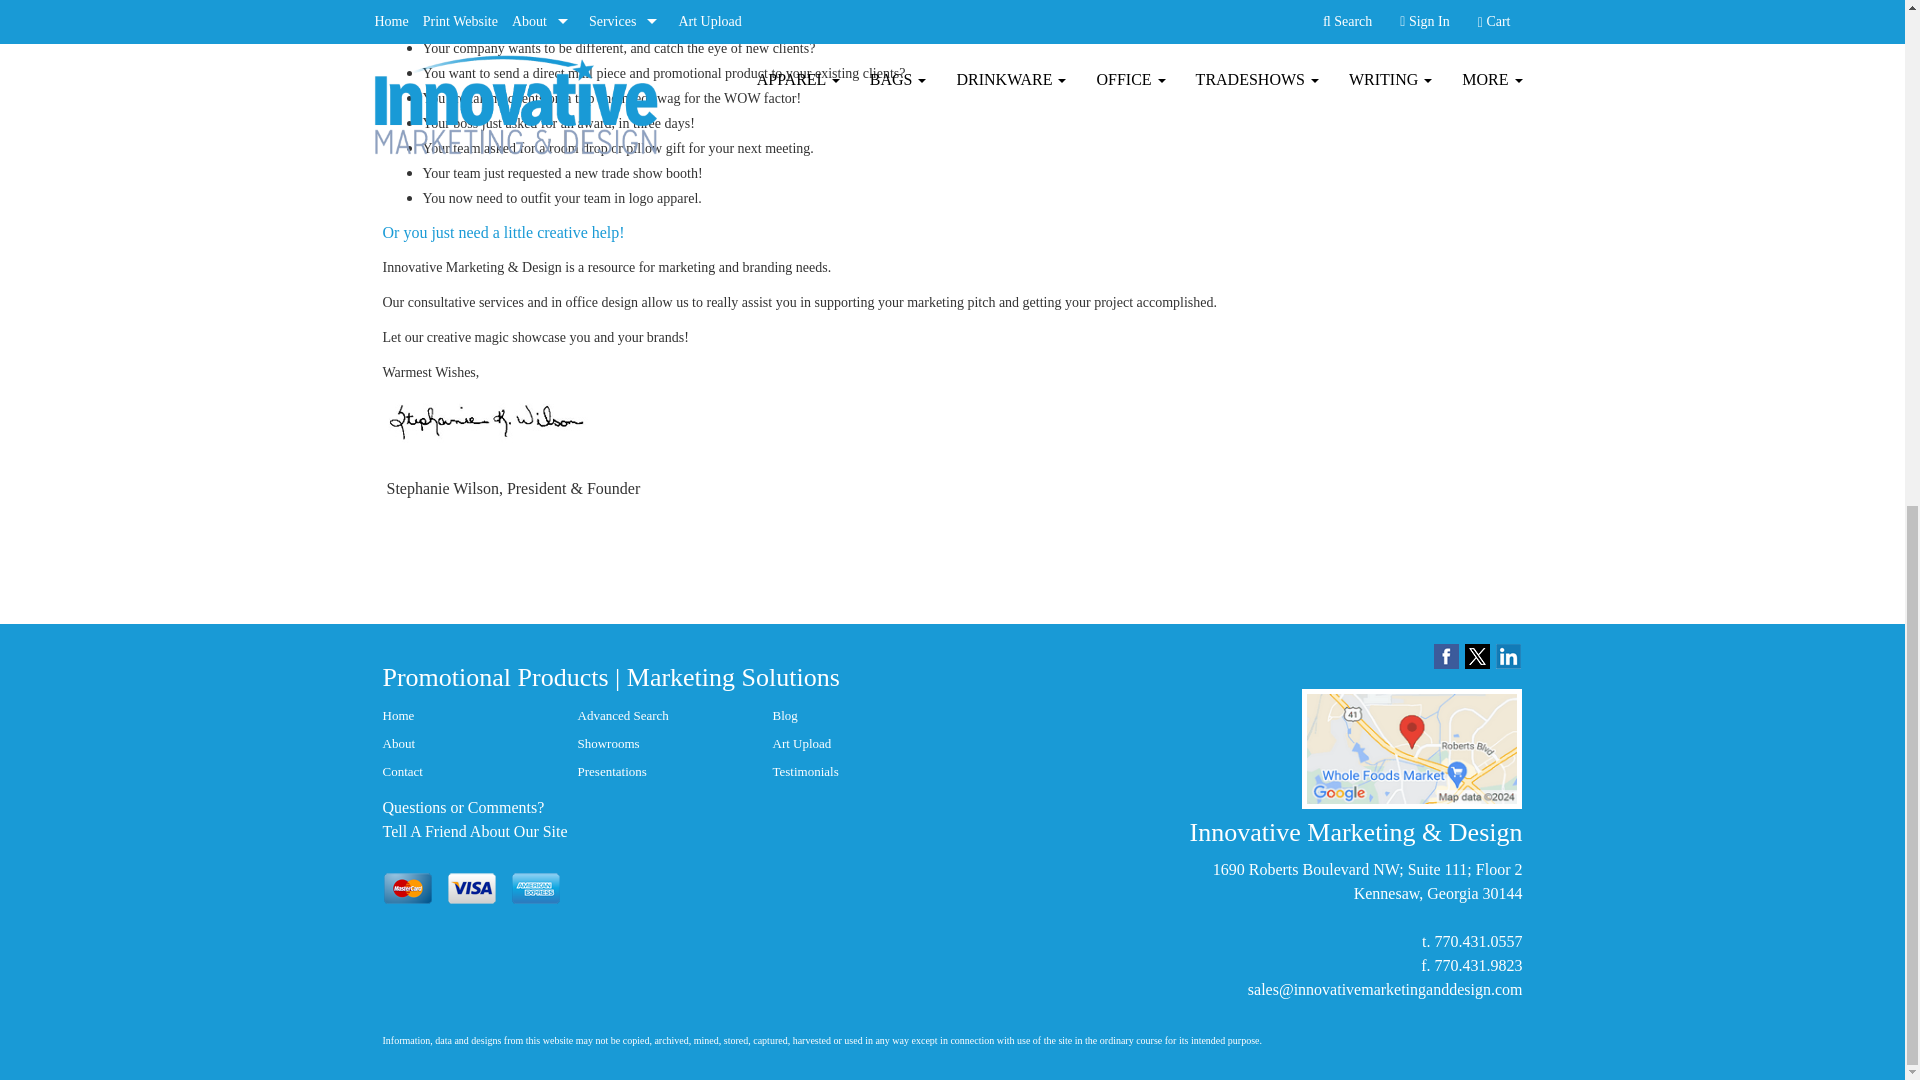 This screenshot has height=1080, width=1920. Describe the element at coordinates (1412, 748) in the screenshot. I see `Click for a larger map` at that location.